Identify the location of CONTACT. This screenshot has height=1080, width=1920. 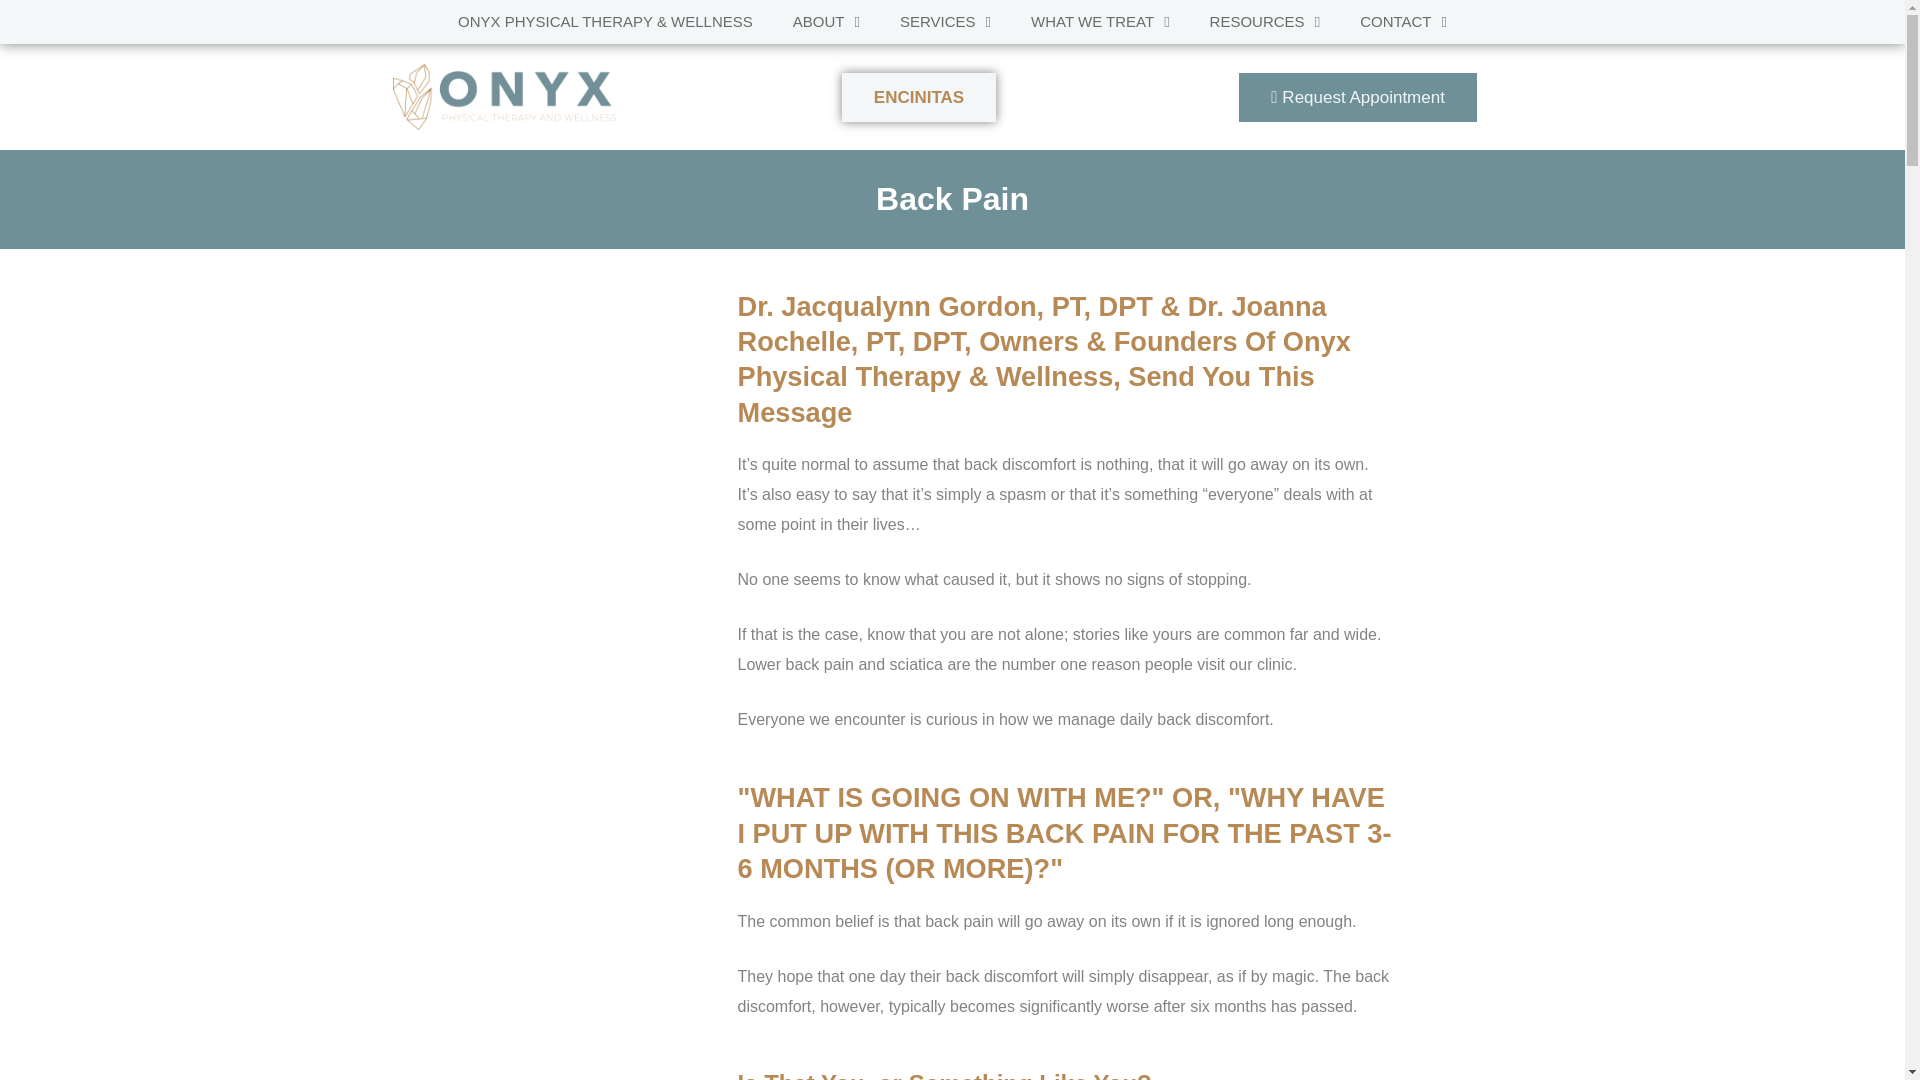
(1403, 22).